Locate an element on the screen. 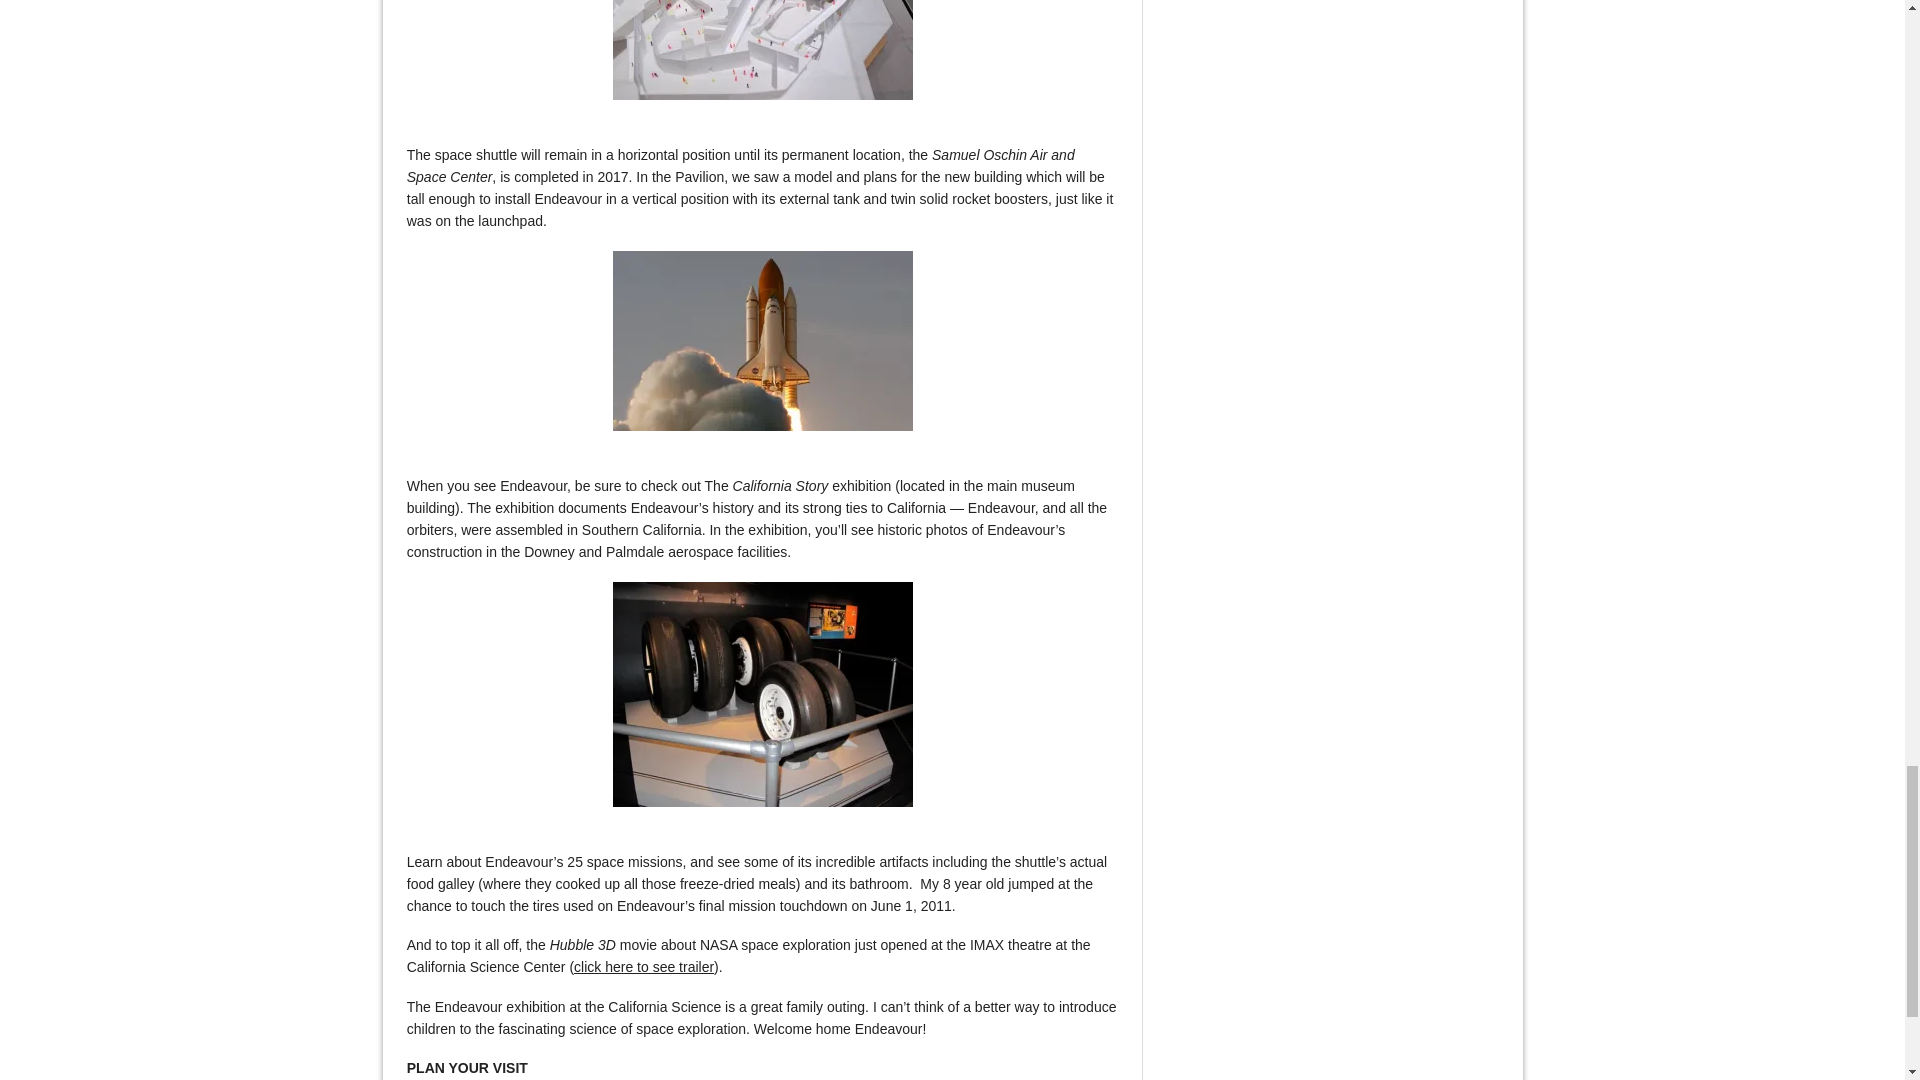  Endeavour Tires, photos by MuseumStories.com is located at coordinates (762, 694).